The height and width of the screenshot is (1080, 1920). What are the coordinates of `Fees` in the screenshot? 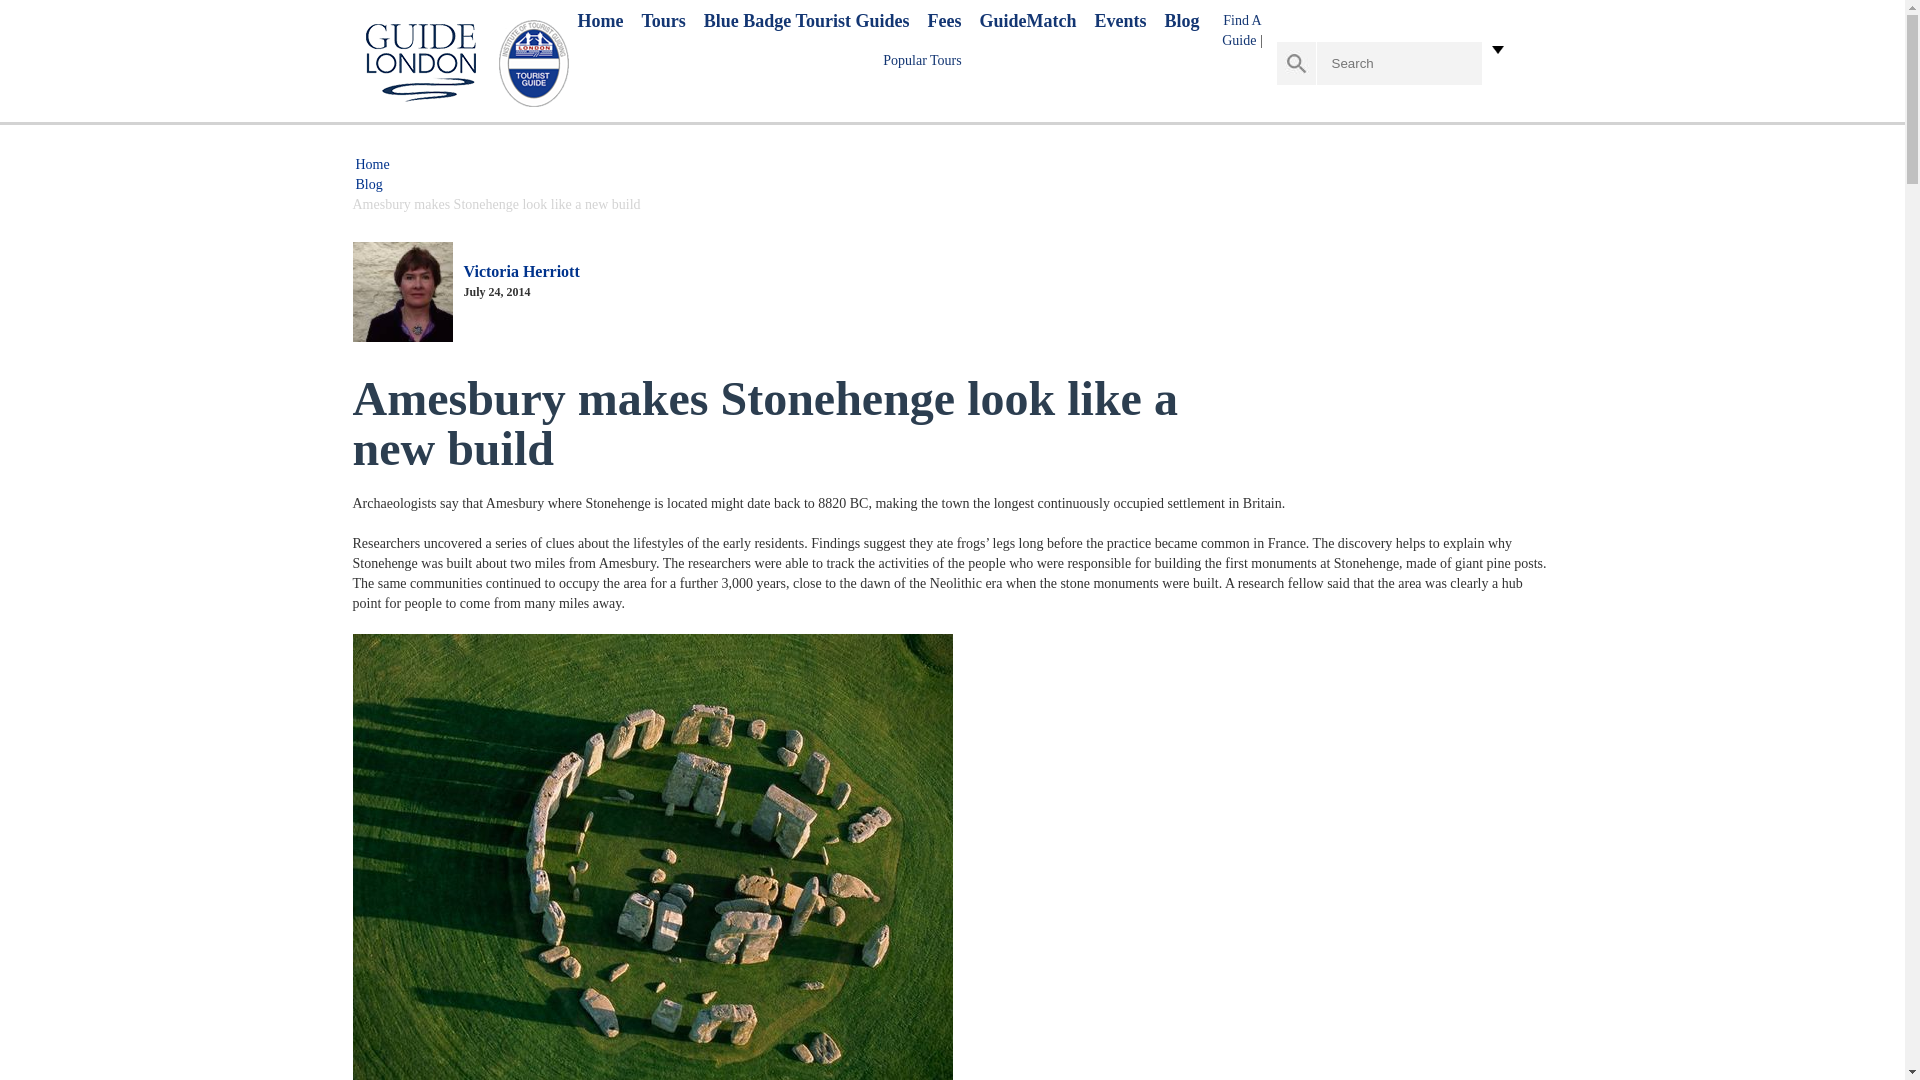 It's located at (944, 21).